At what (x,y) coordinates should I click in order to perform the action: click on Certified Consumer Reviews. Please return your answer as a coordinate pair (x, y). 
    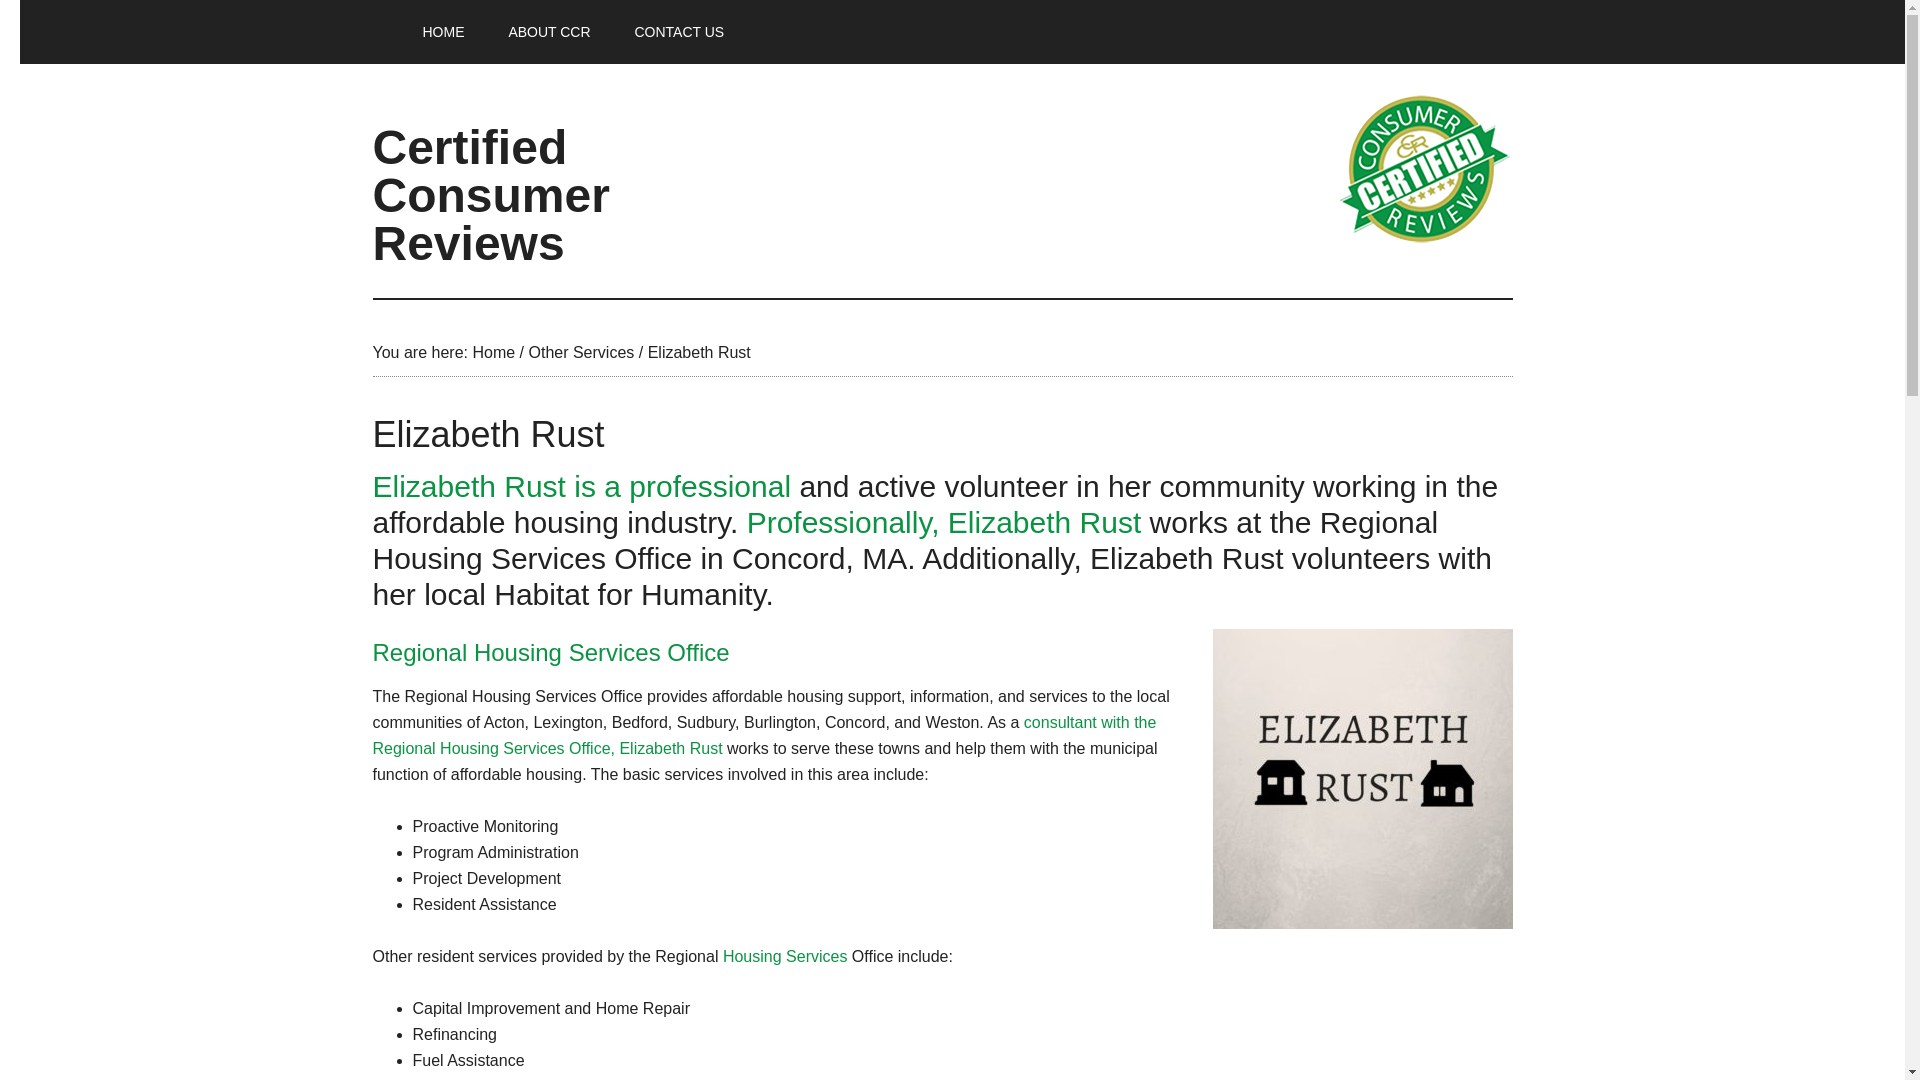
    Looking at the image, I should click on (490, 195).